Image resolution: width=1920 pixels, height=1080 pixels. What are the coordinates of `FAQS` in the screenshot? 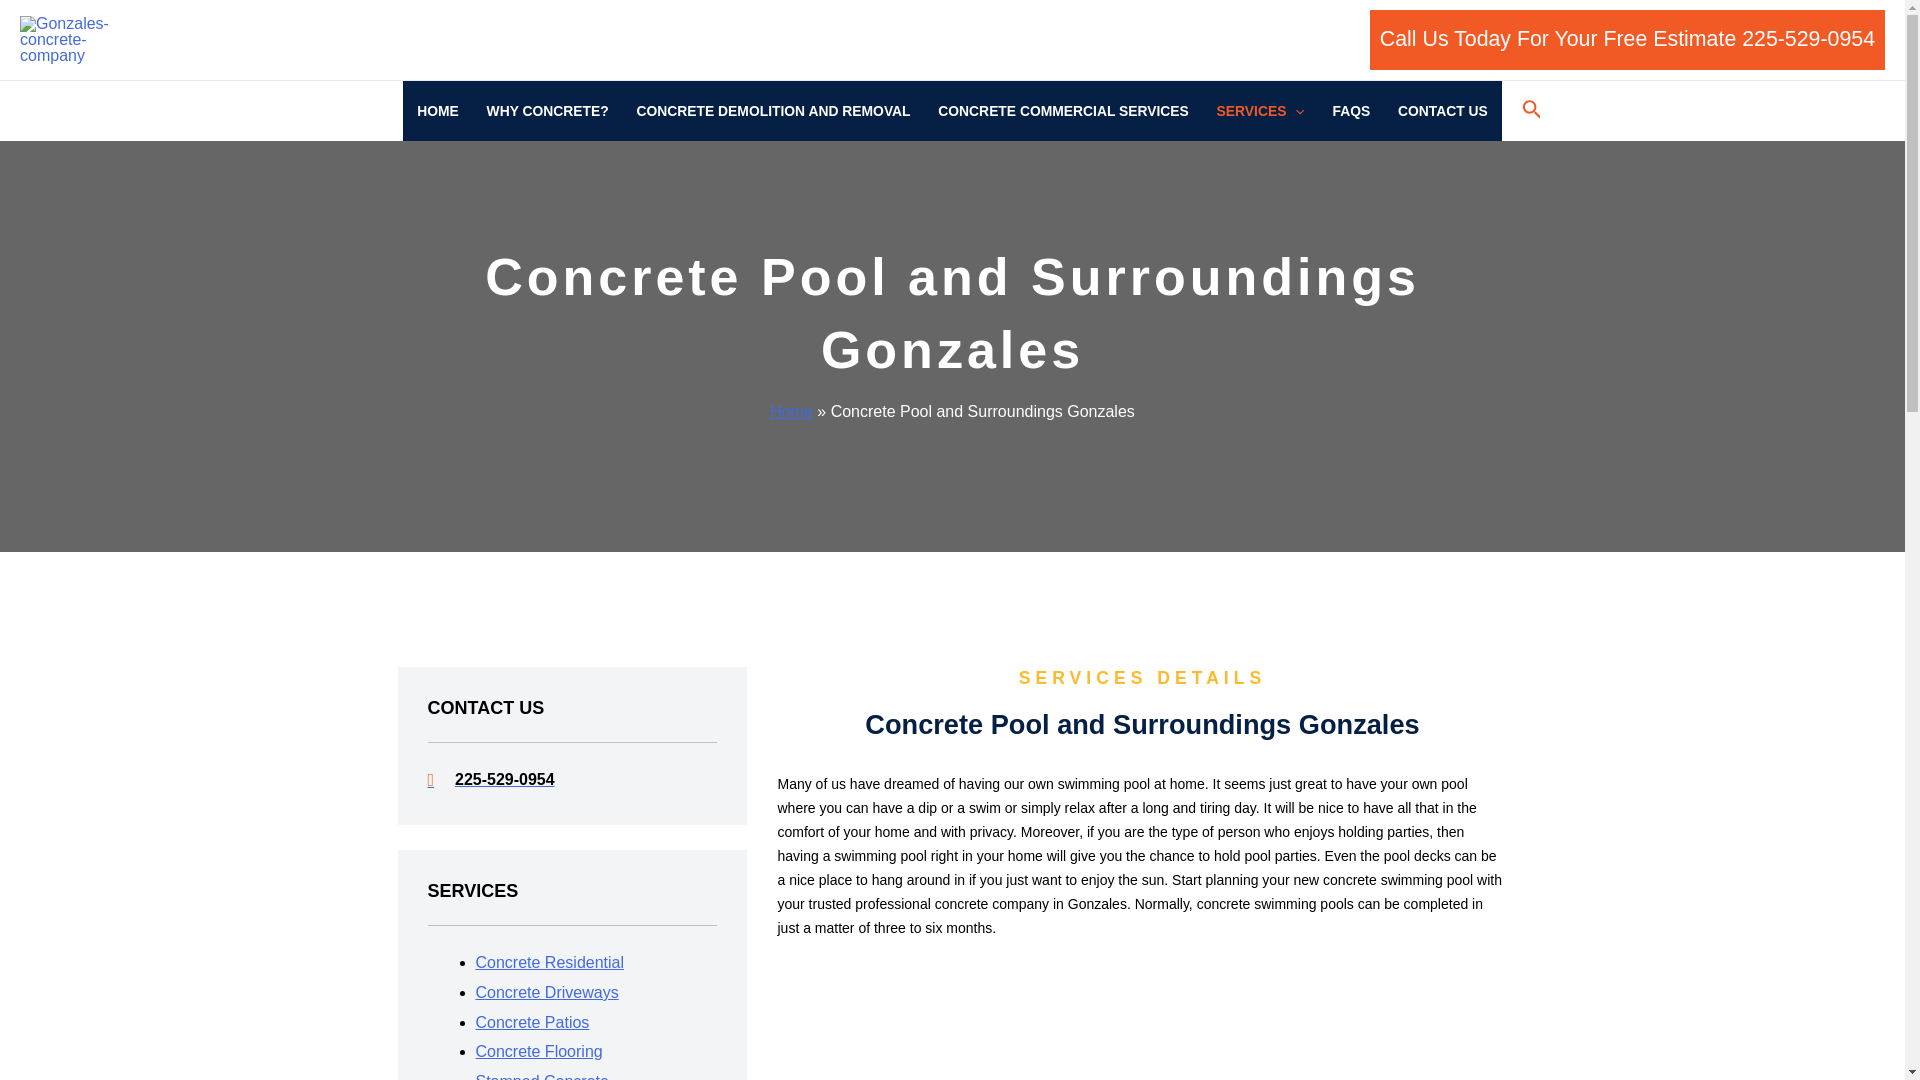 It's located at (1352, 111).